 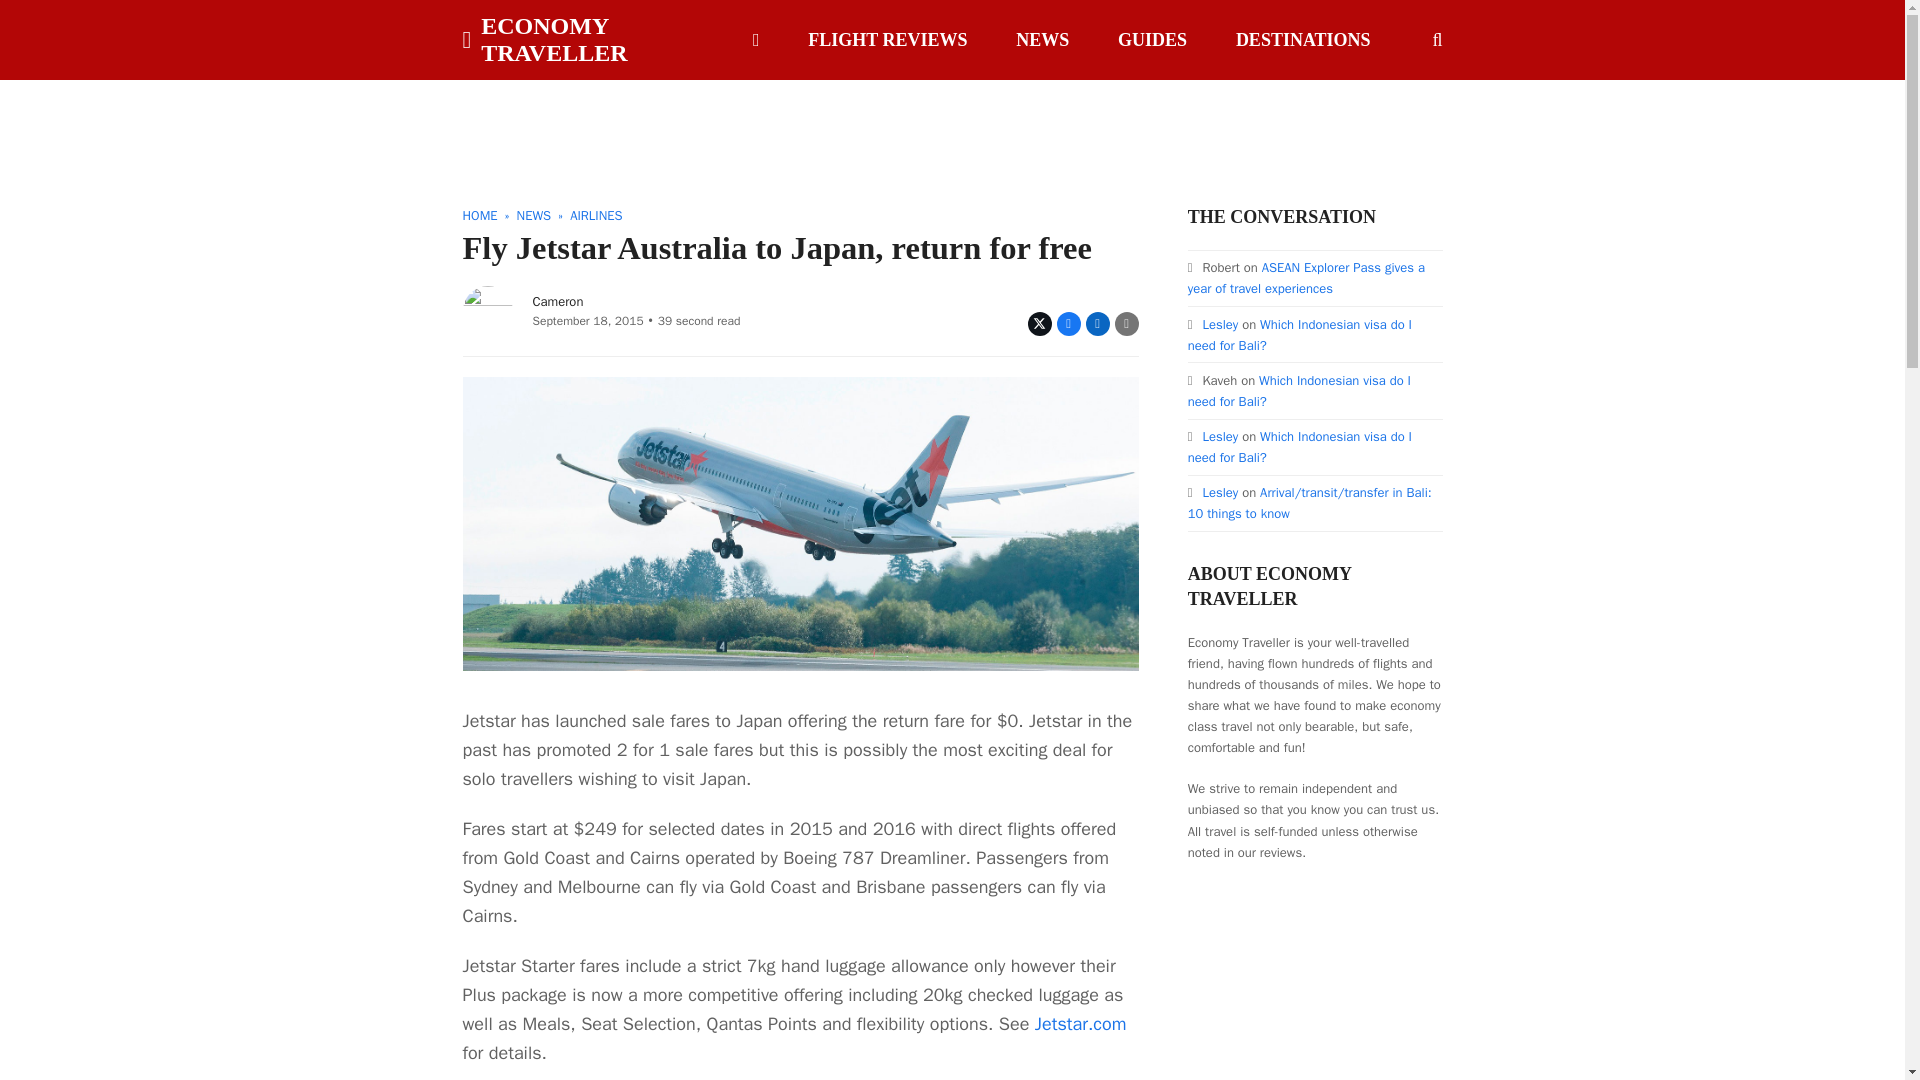 I want to click on Post on X, so click(x=1040, y=324).